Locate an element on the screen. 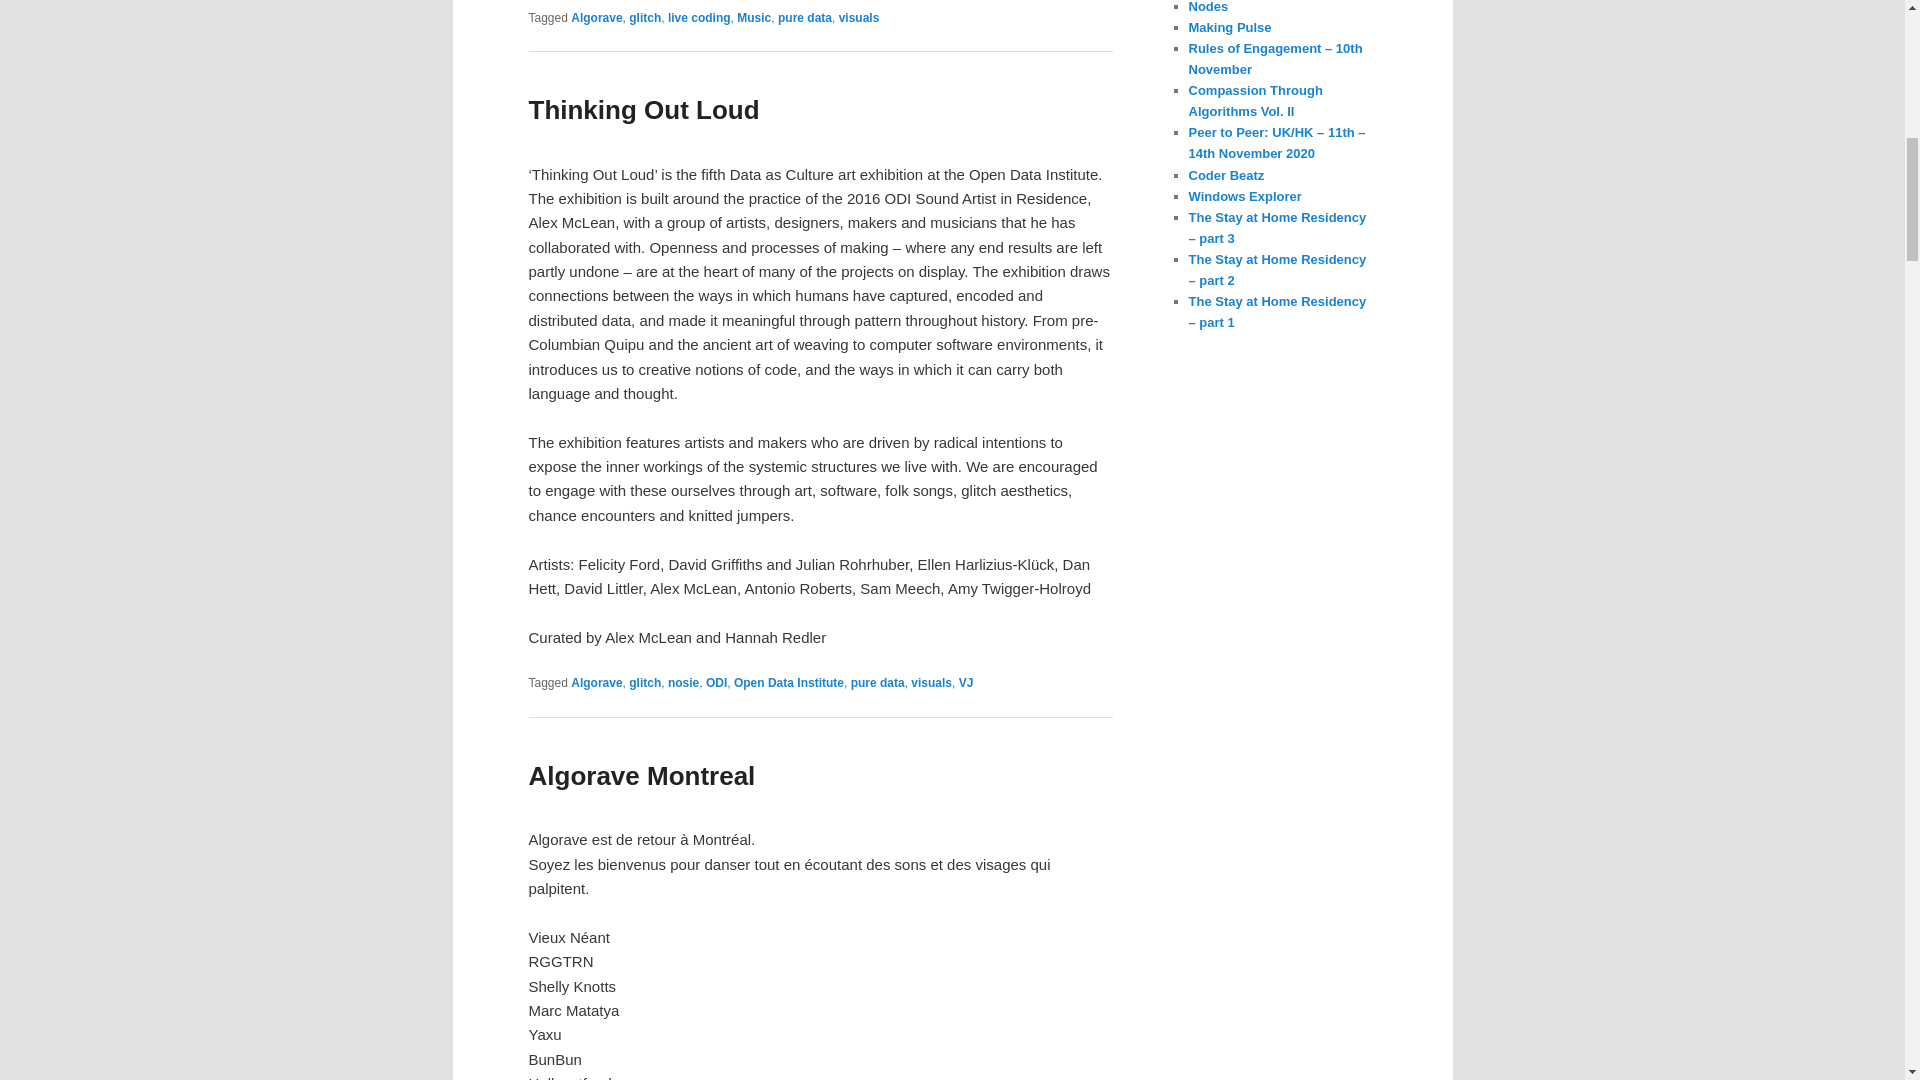  Thinking Out Loud is located at coordinates (643, 110).